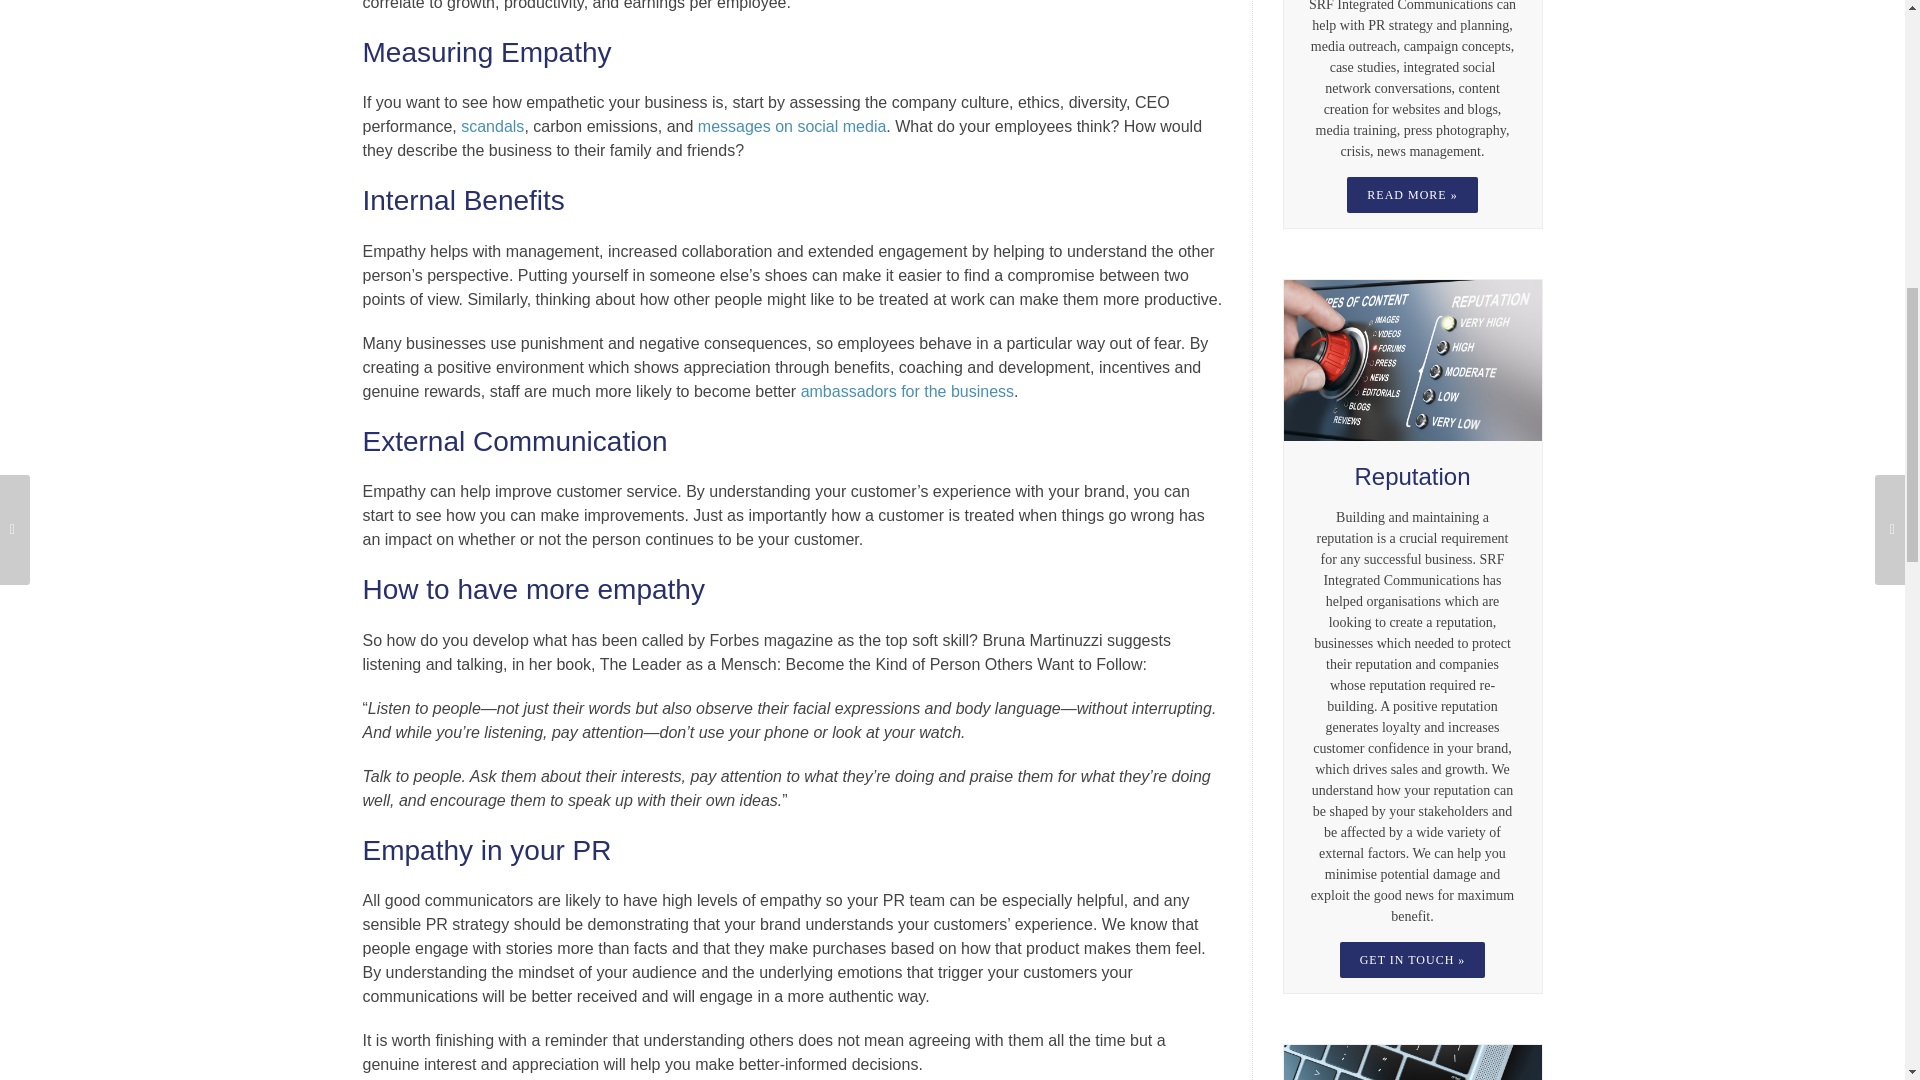 Image resolution: width=1920 pixels, height=1080 pixels. Describe the element at coordinates (906, 391) in the screenshot. I see `ambassadors for the business` at that location.